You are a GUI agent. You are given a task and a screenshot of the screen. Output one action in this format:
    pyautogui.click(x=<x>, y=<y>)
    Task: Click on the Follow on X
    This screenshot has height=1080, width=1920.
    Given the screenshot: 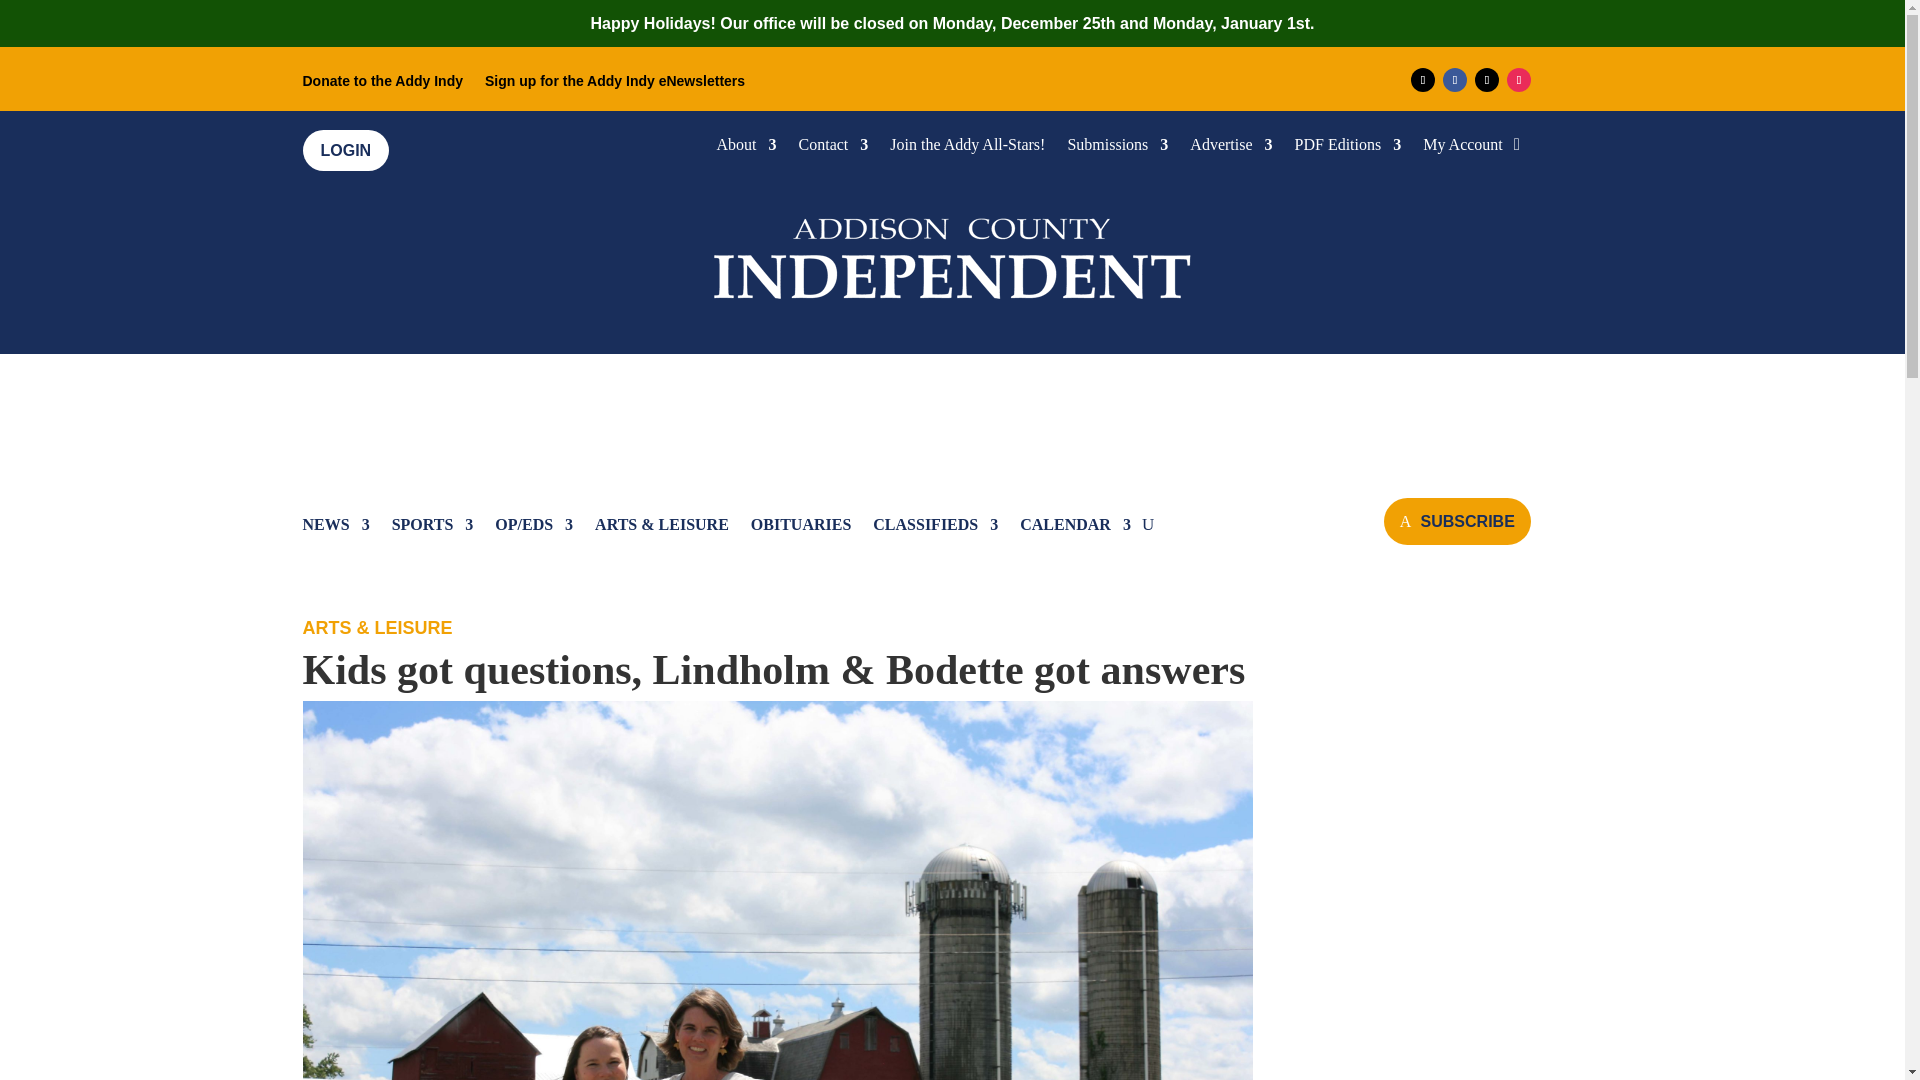 What is the action you would take?
    pyautogui.click(x=1486, y=80)
    